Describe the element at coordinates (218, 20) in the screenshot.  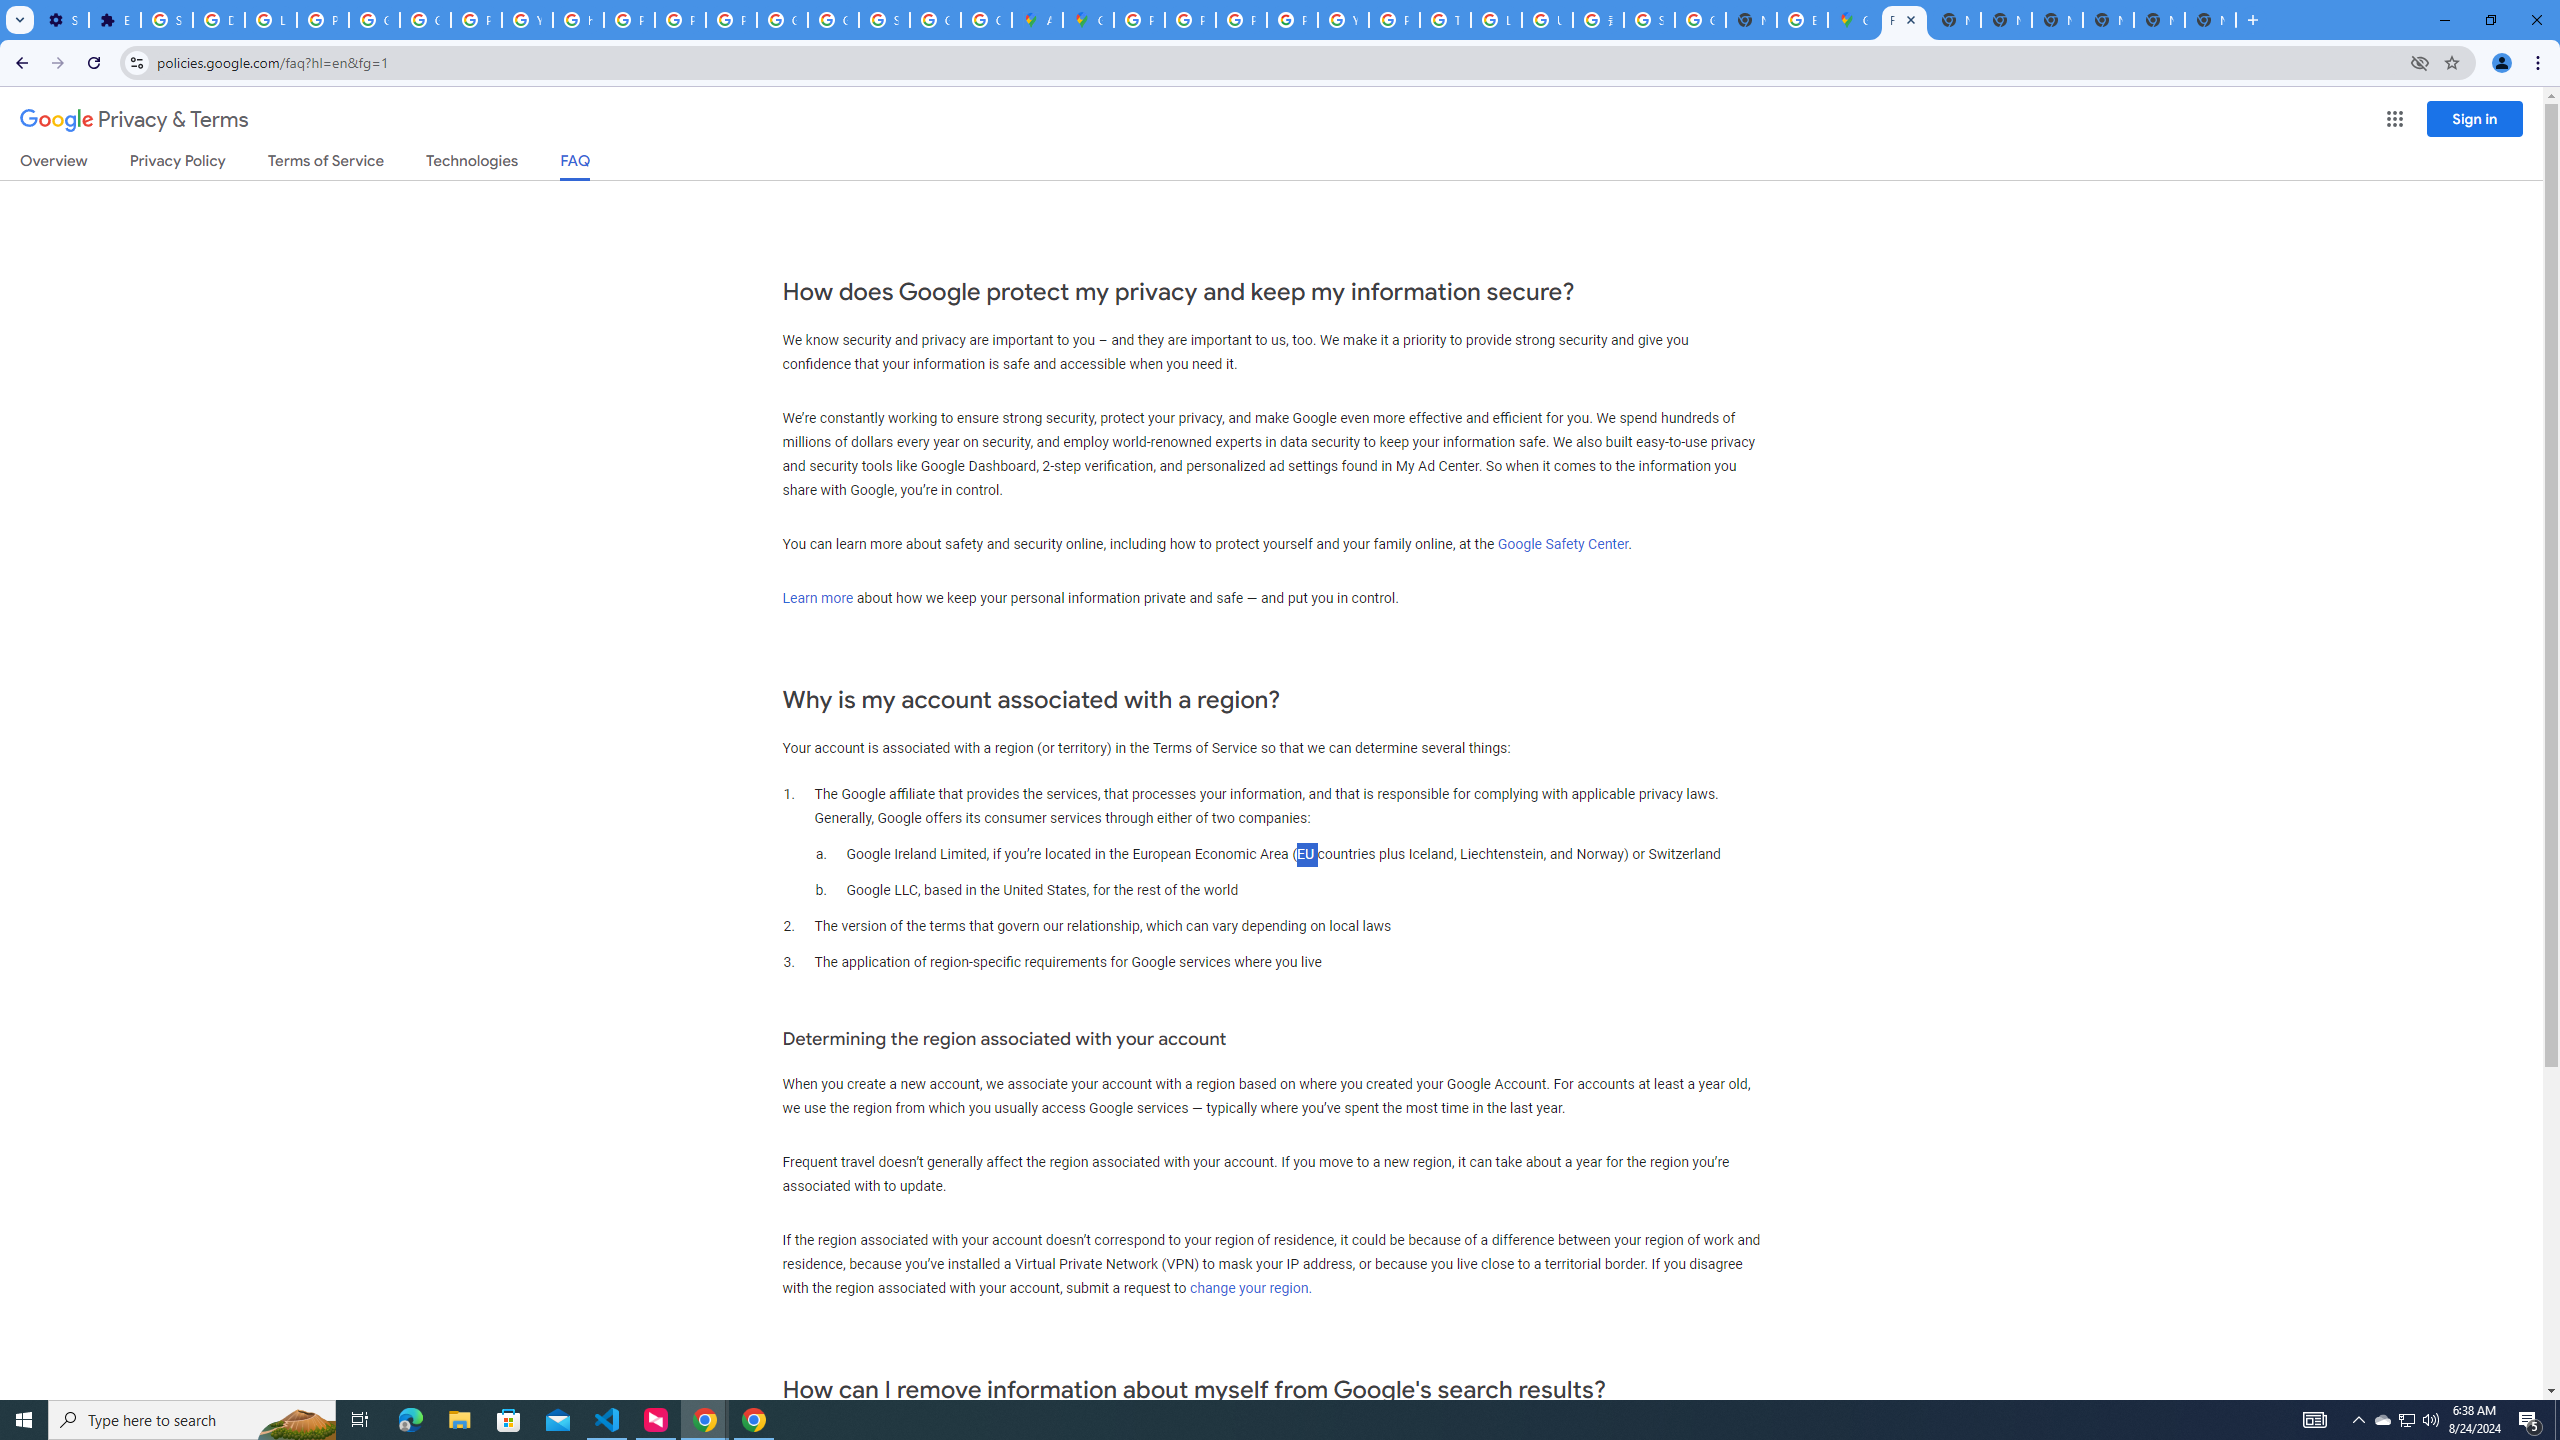
I see `Delete photos & videos - Computer - Google Photos Help` at that location.